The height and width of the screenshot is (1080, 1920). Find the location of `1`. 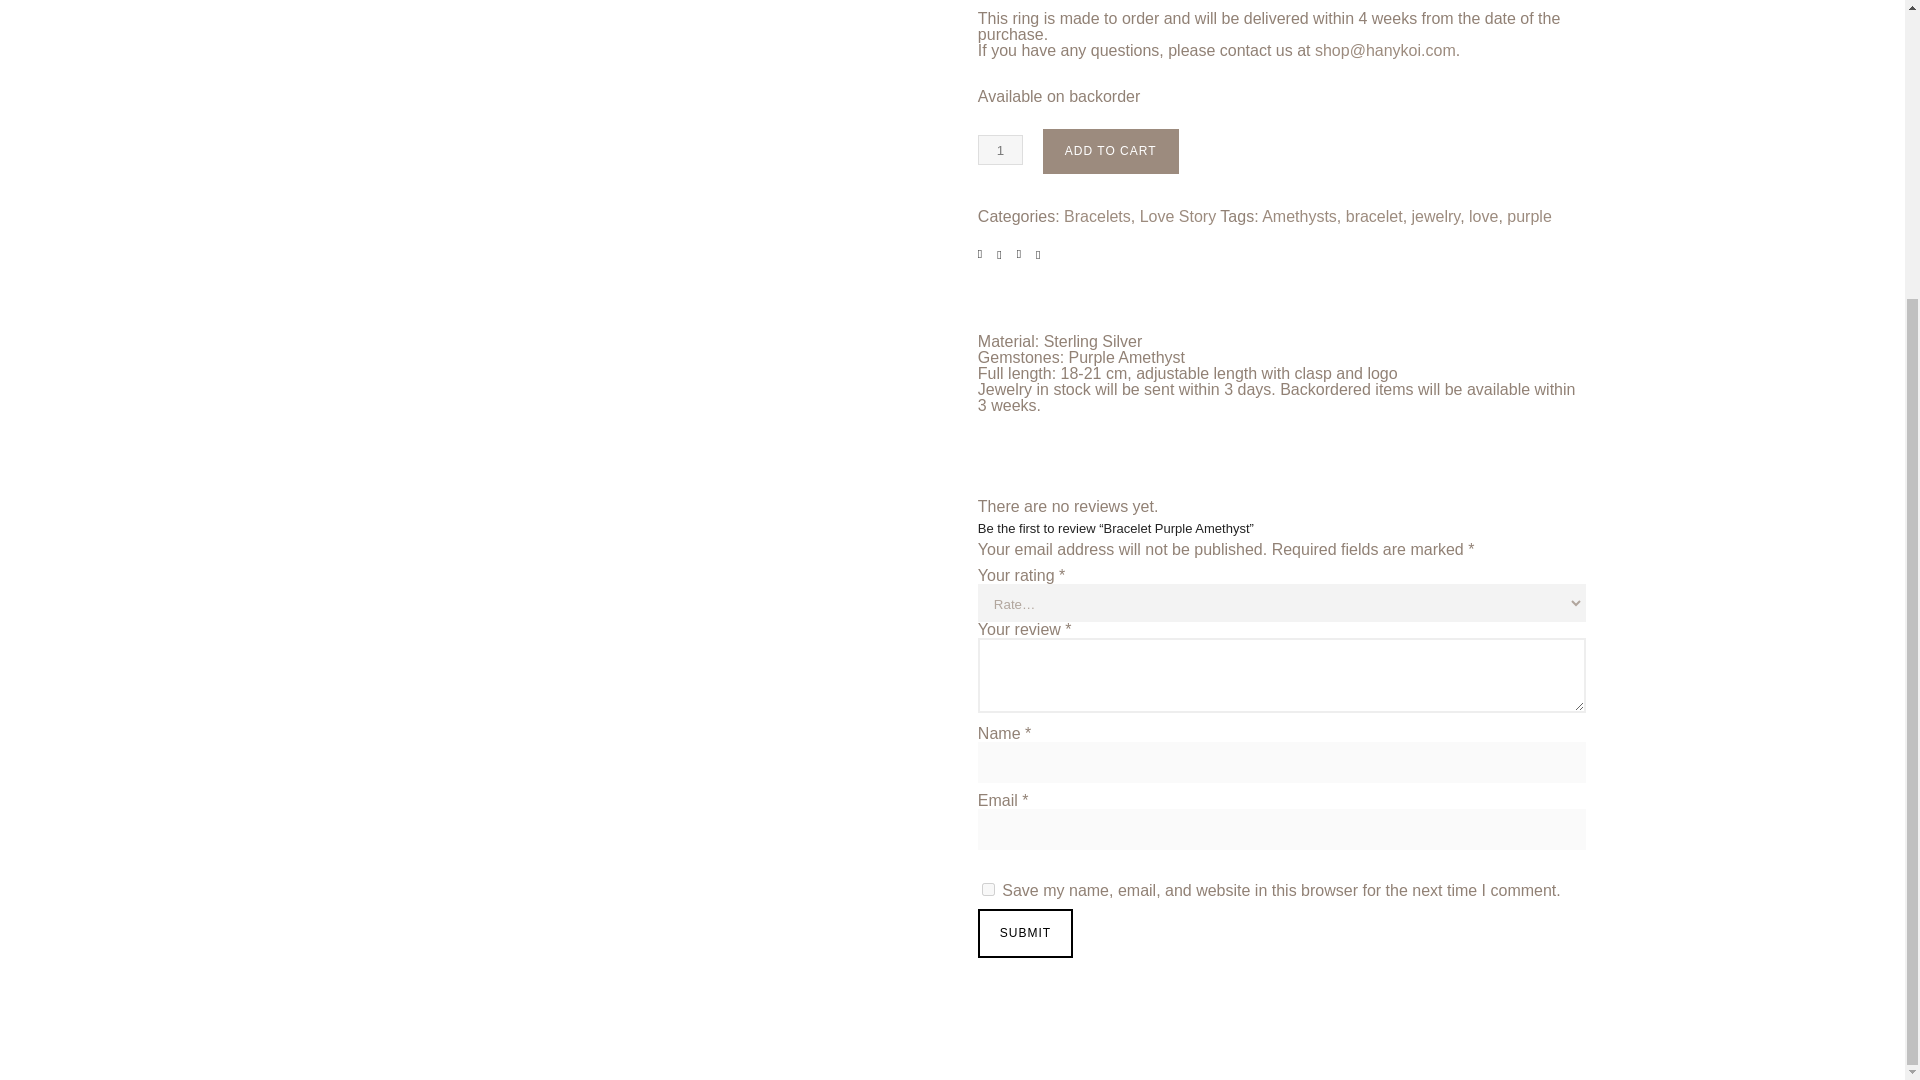

1 is located at coordinates (1000, 150).